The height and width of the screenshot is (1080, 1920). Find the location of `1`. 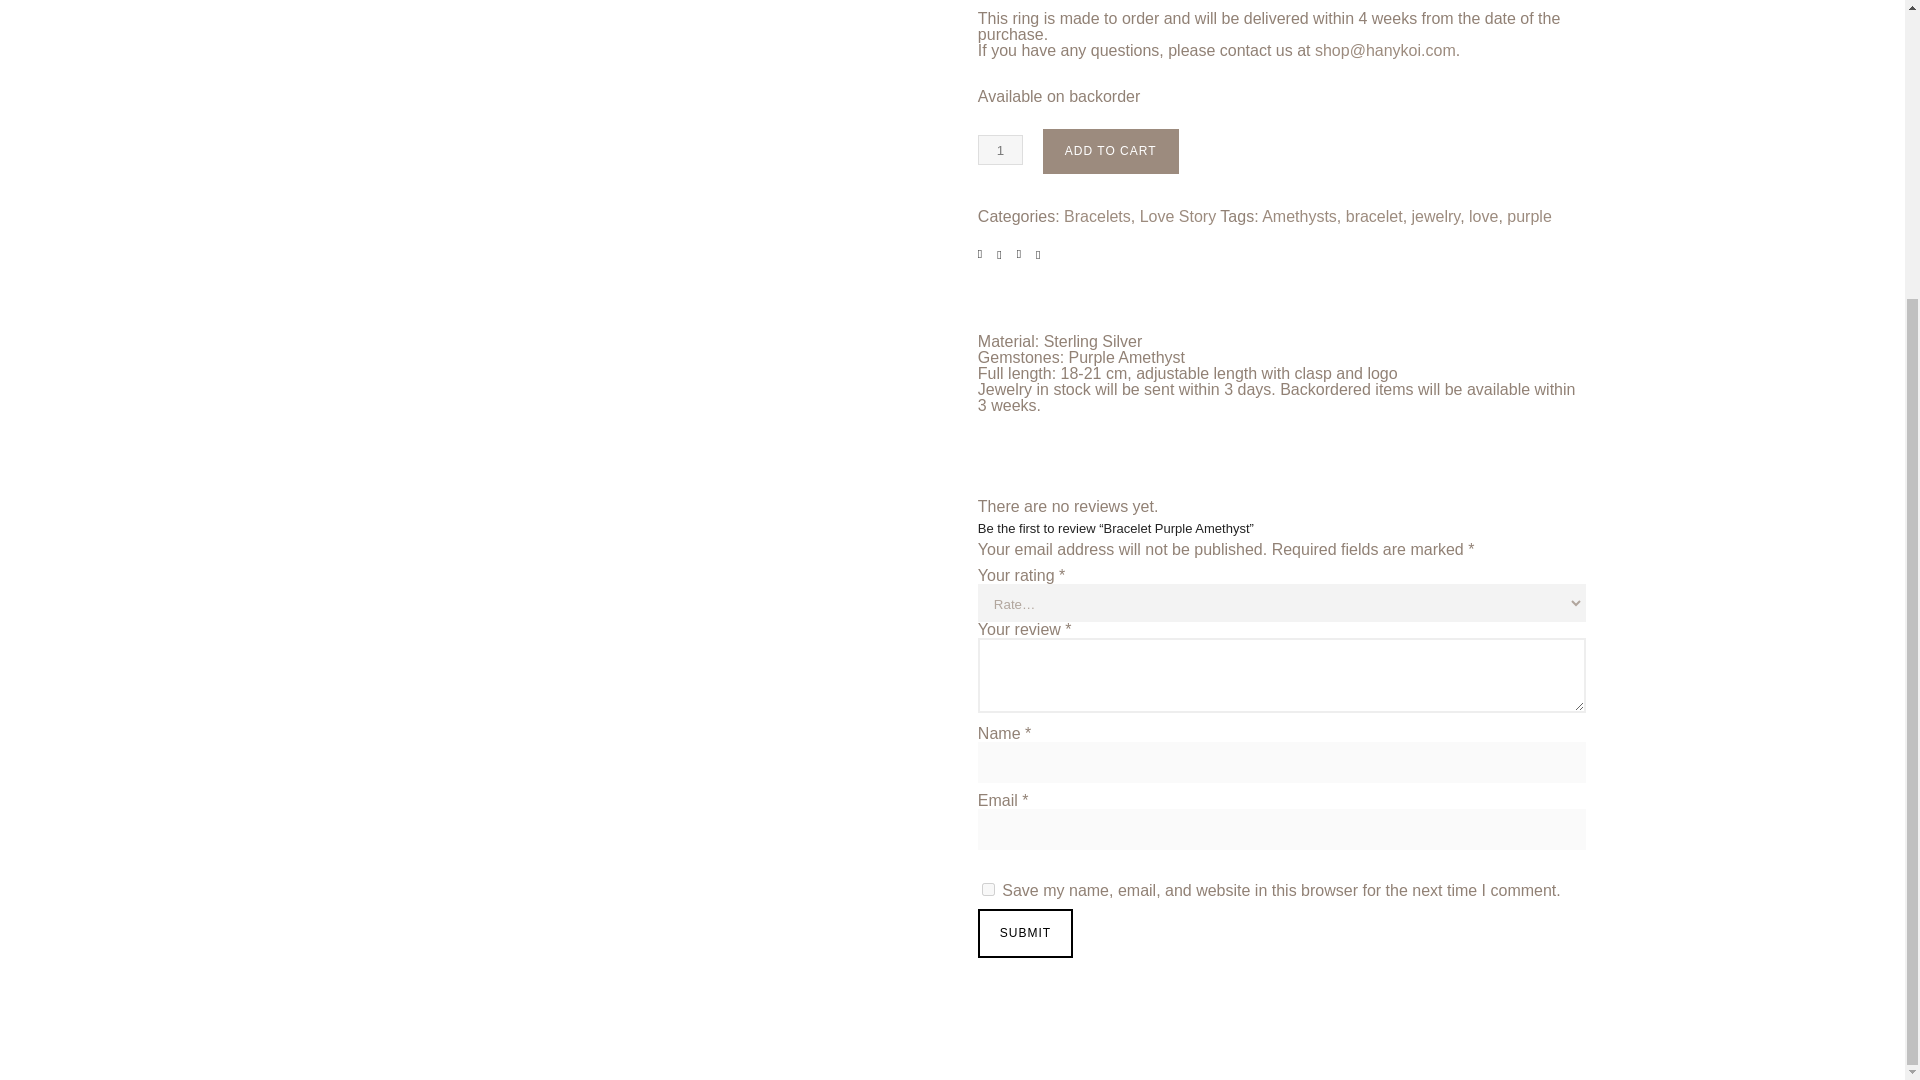

1 is located at coordinates (1000, 150).